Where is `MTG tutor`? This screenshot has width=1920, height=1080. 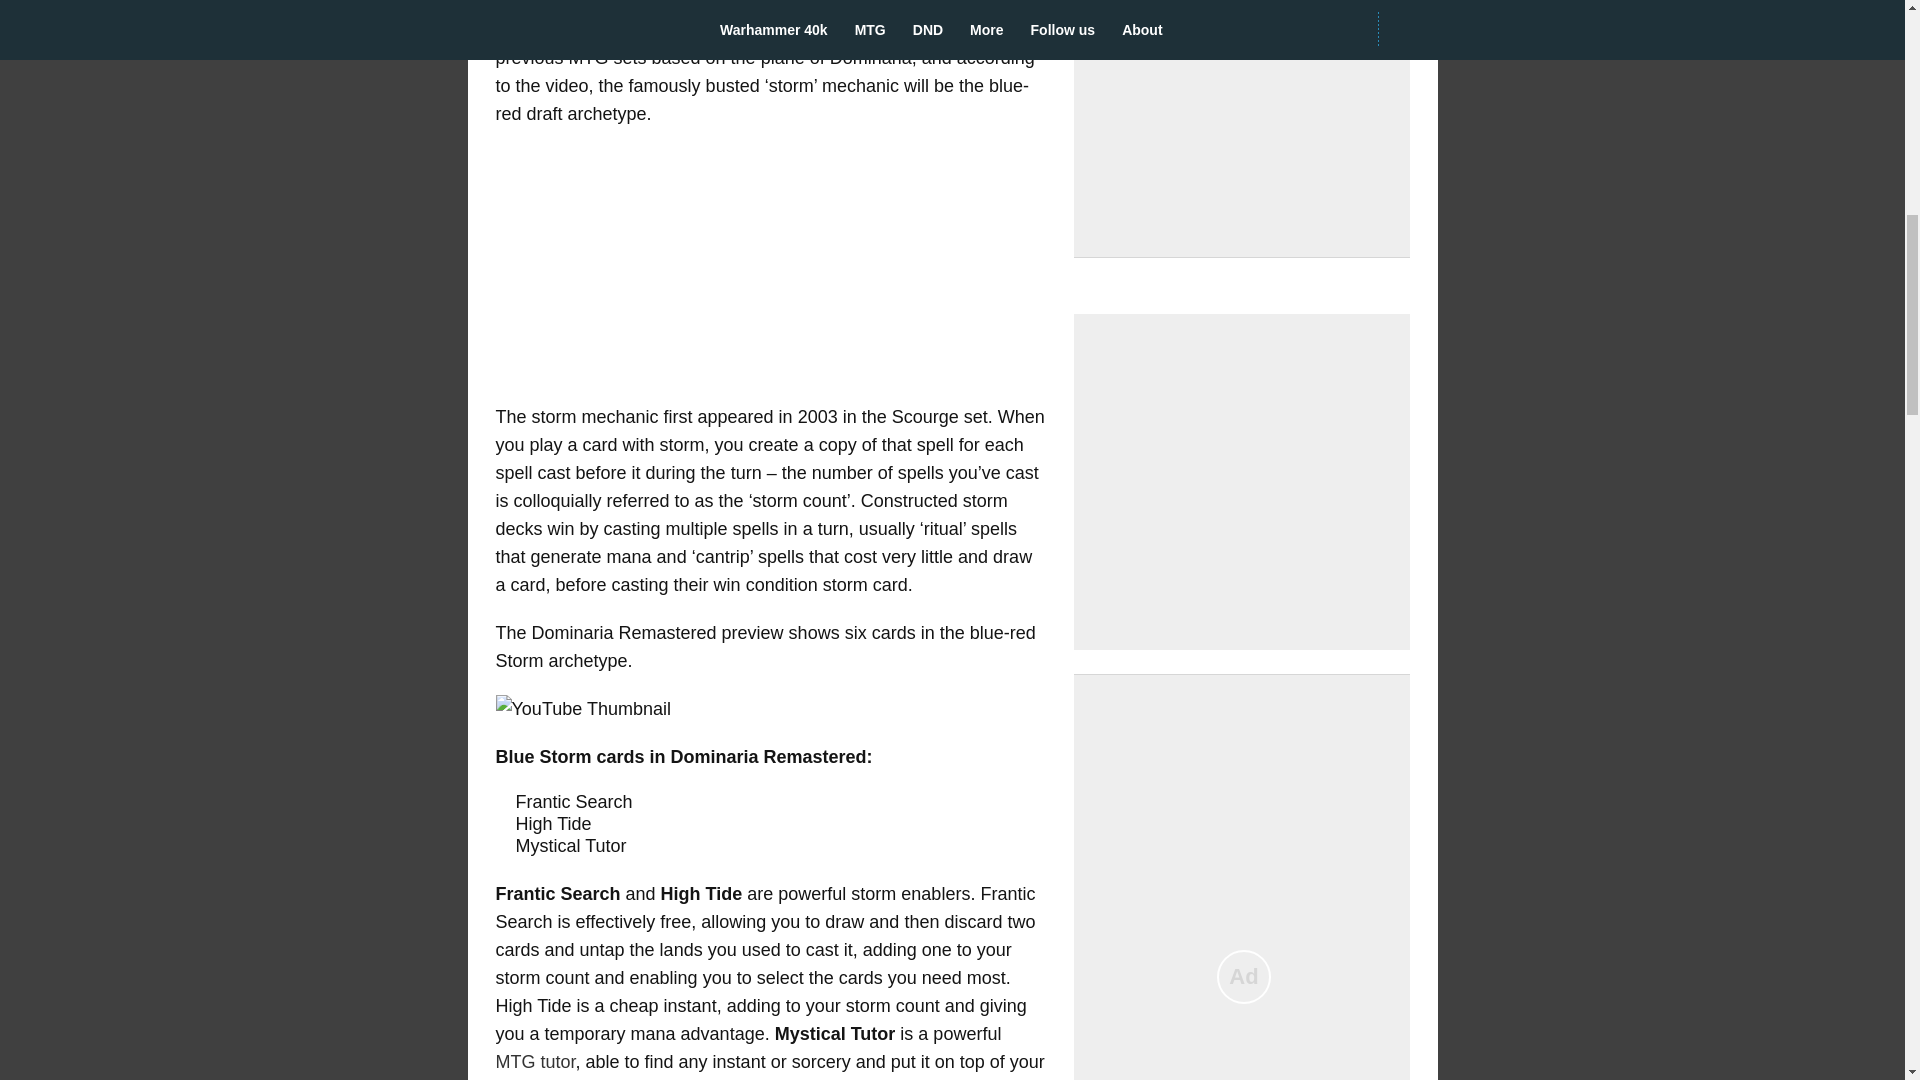
MTG tutor is located at coordinates (536, 1062).